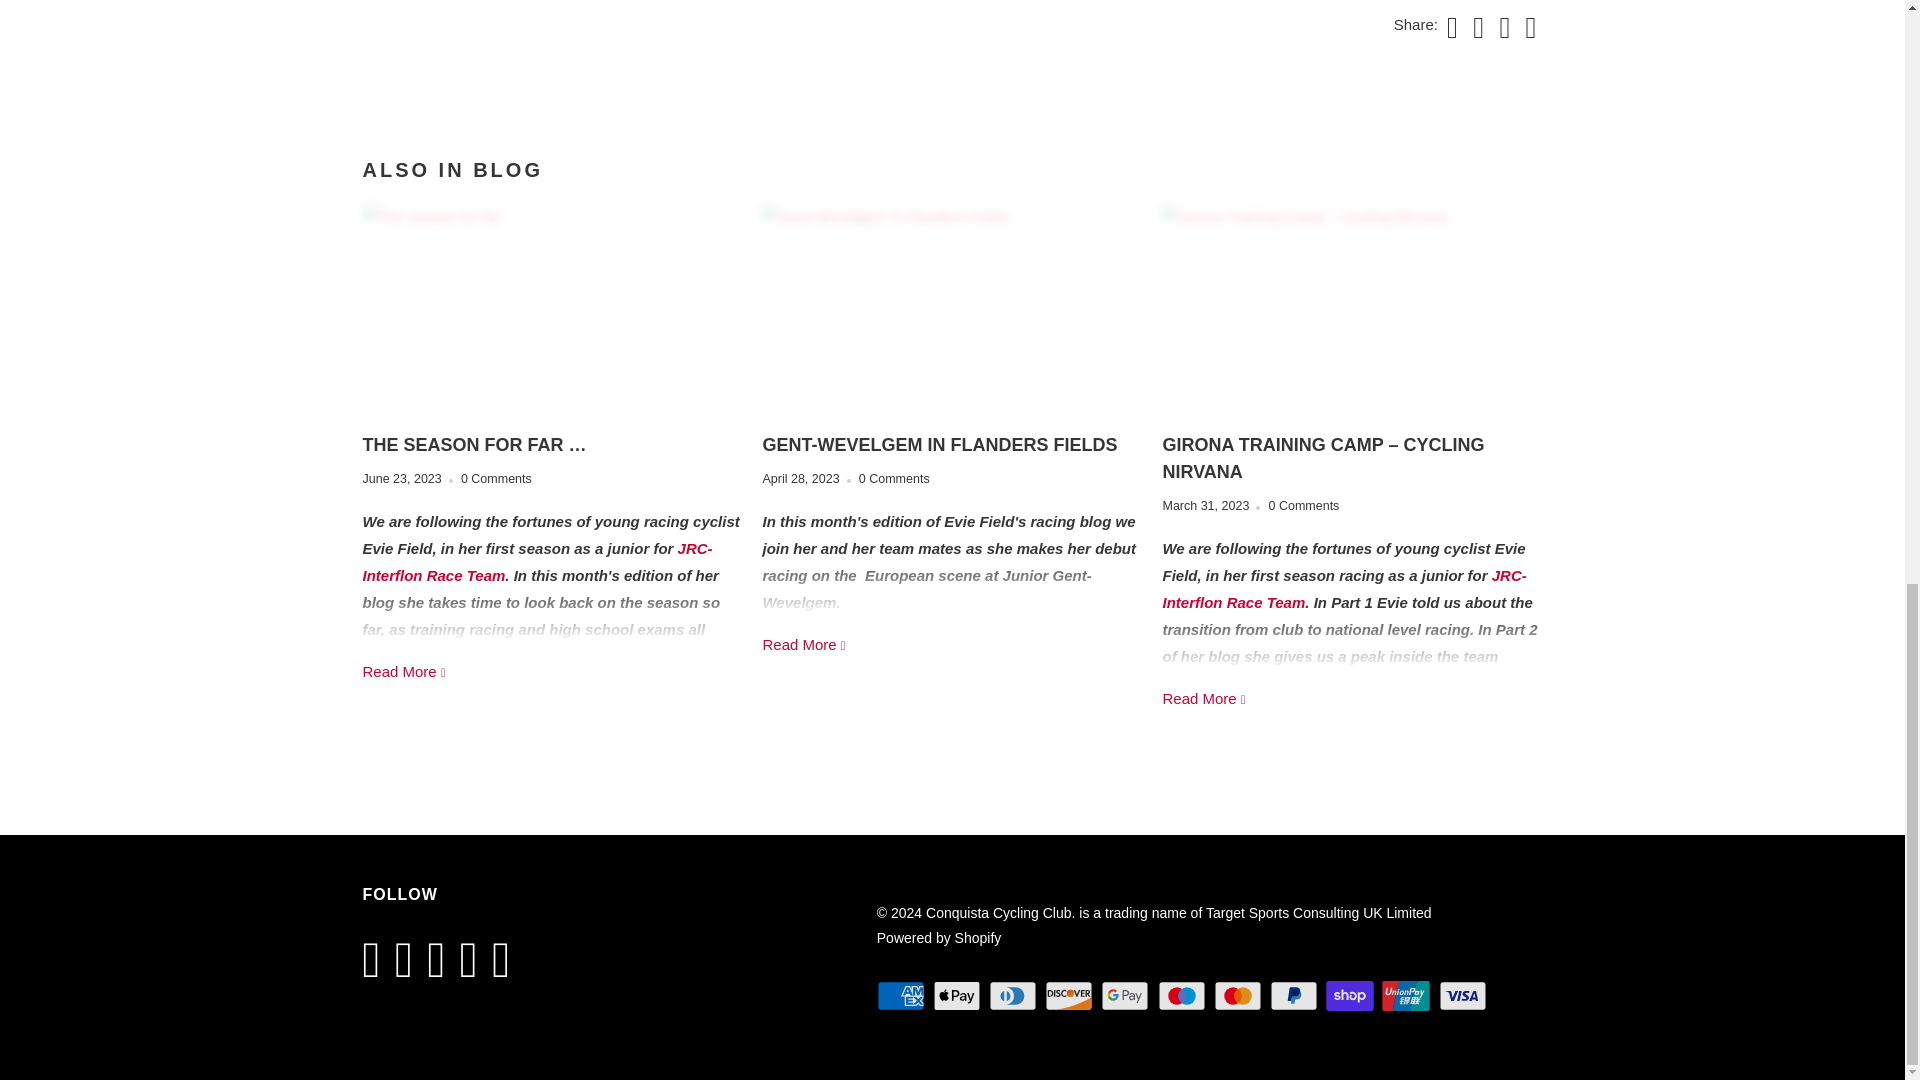 The height and width of the screenshot is (1080, 1920). What do you see at coordinates (1464, 995) in the screenshot?
I see `Visa` at bounding box center [1464, 995].